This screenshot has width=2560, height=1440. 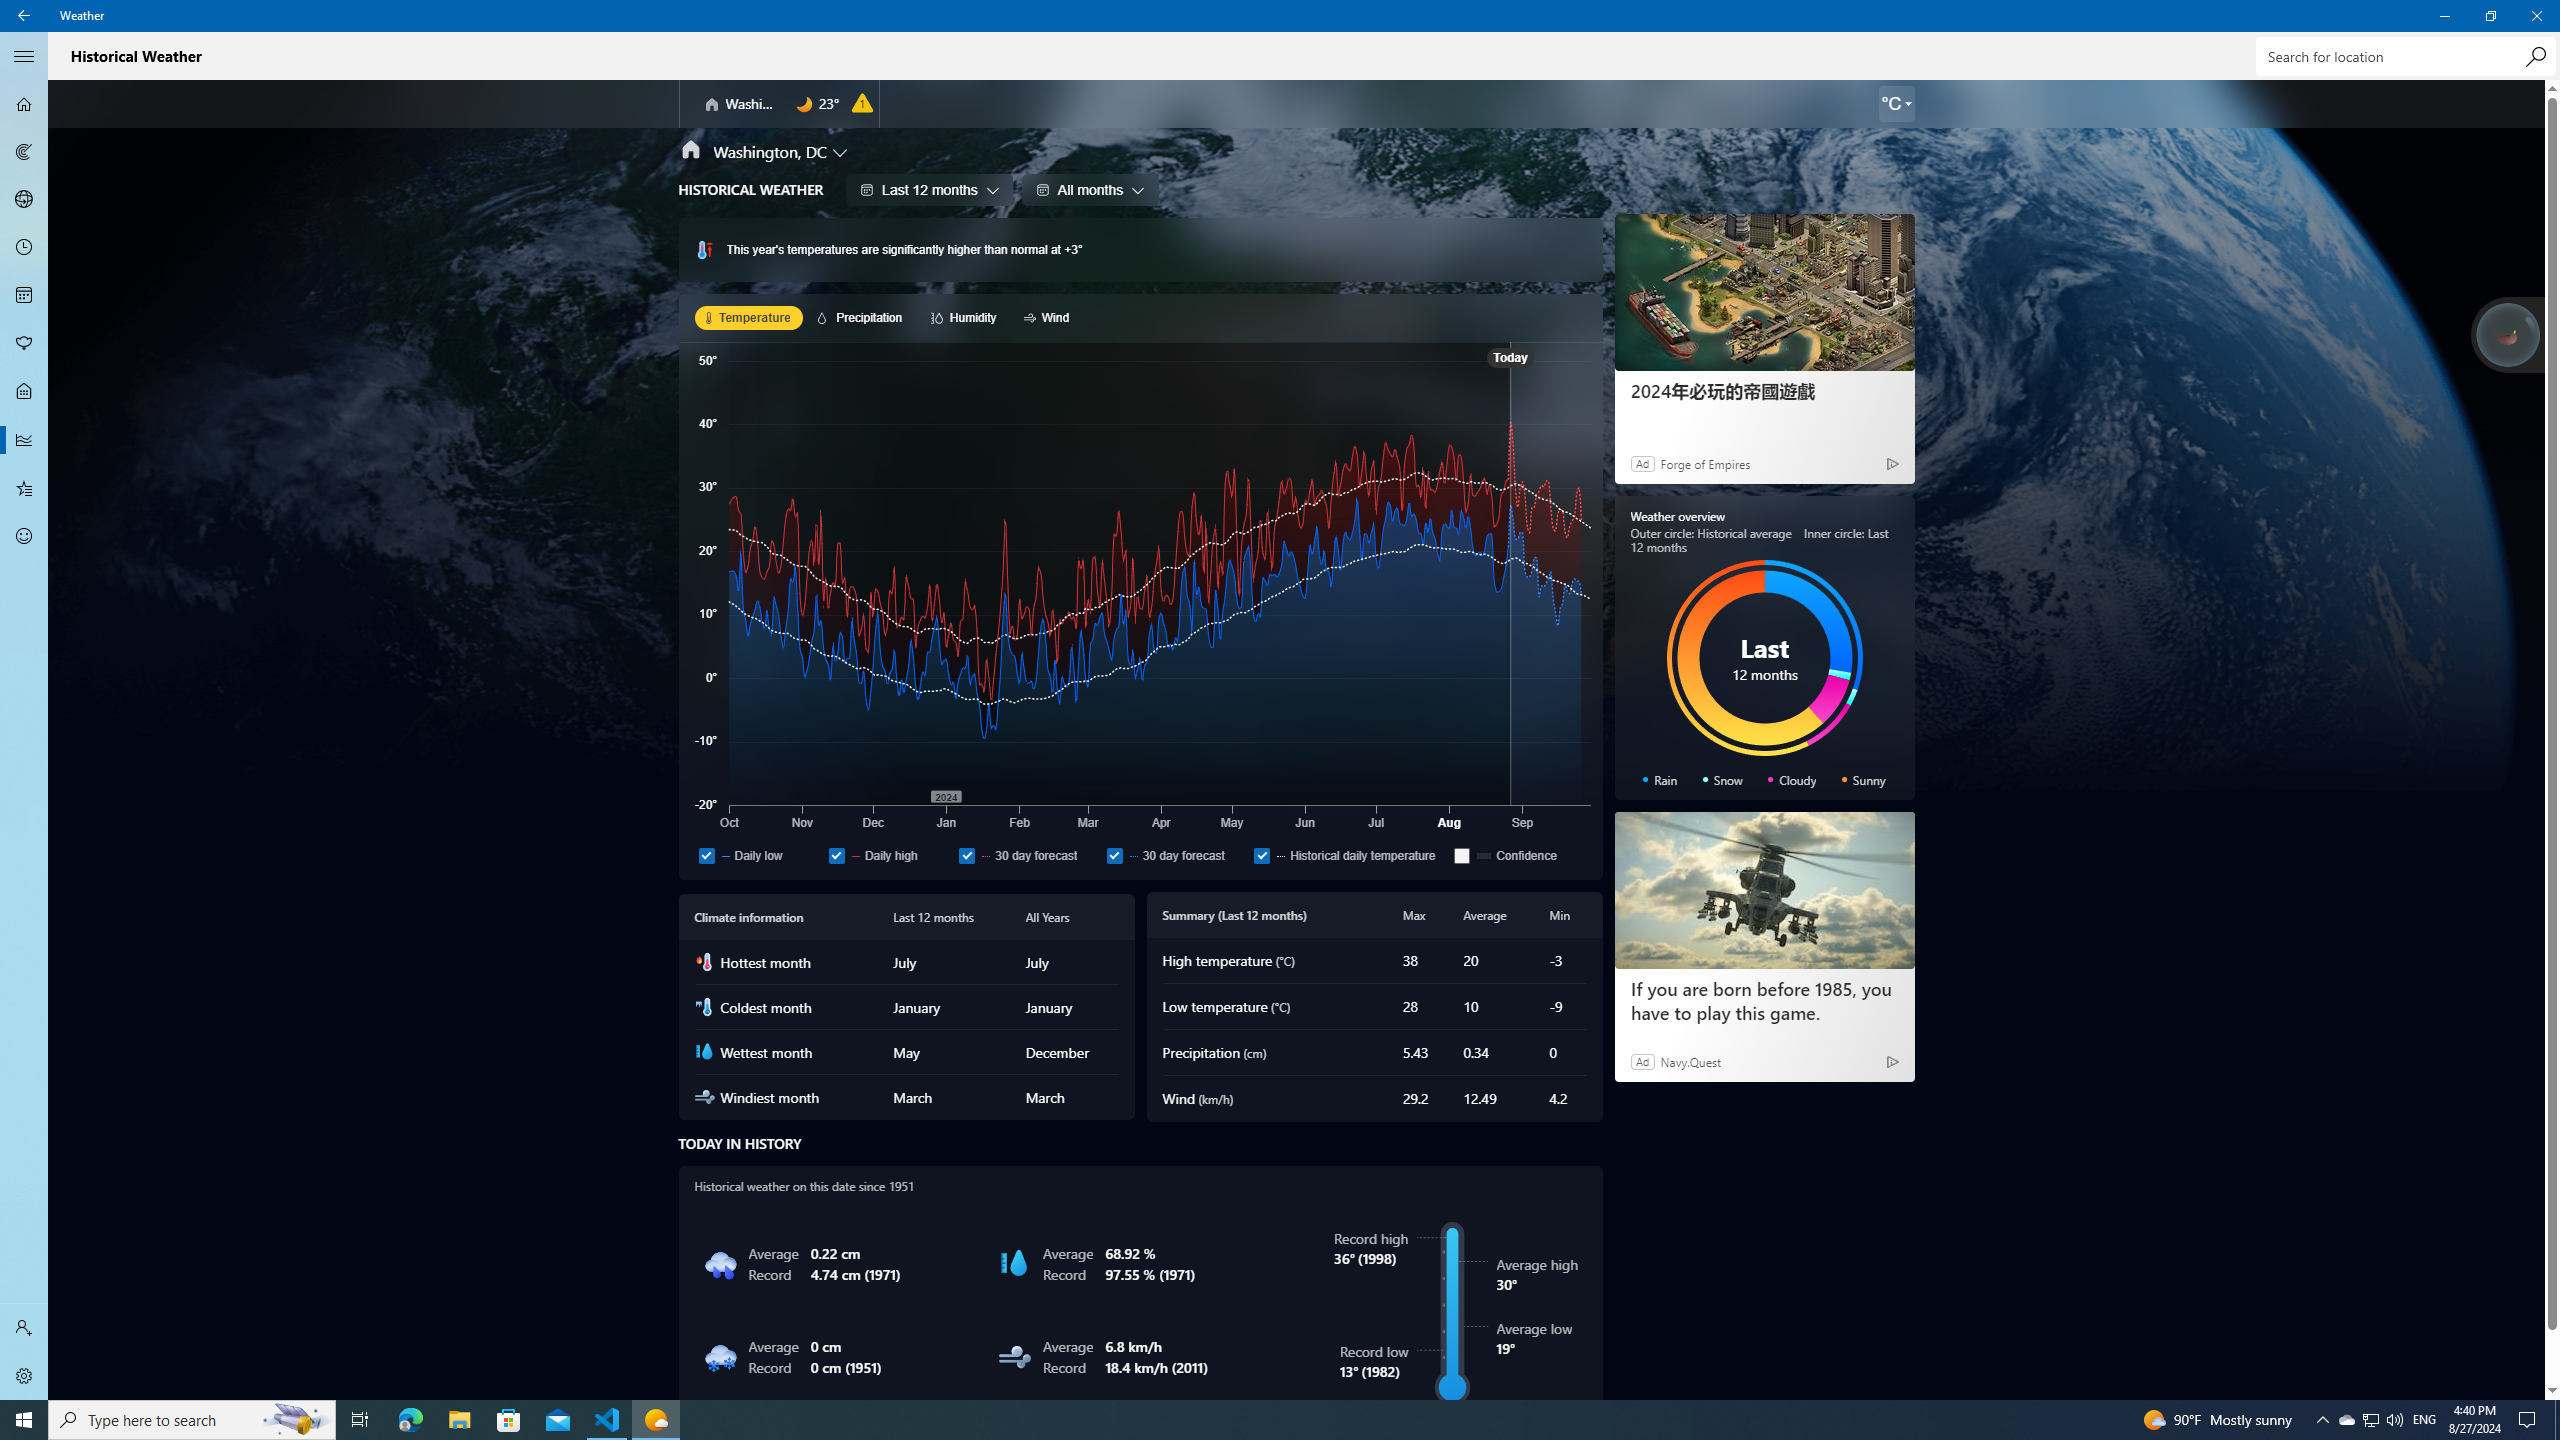 I want to click on Sign in, so click(x=24, y=1328).